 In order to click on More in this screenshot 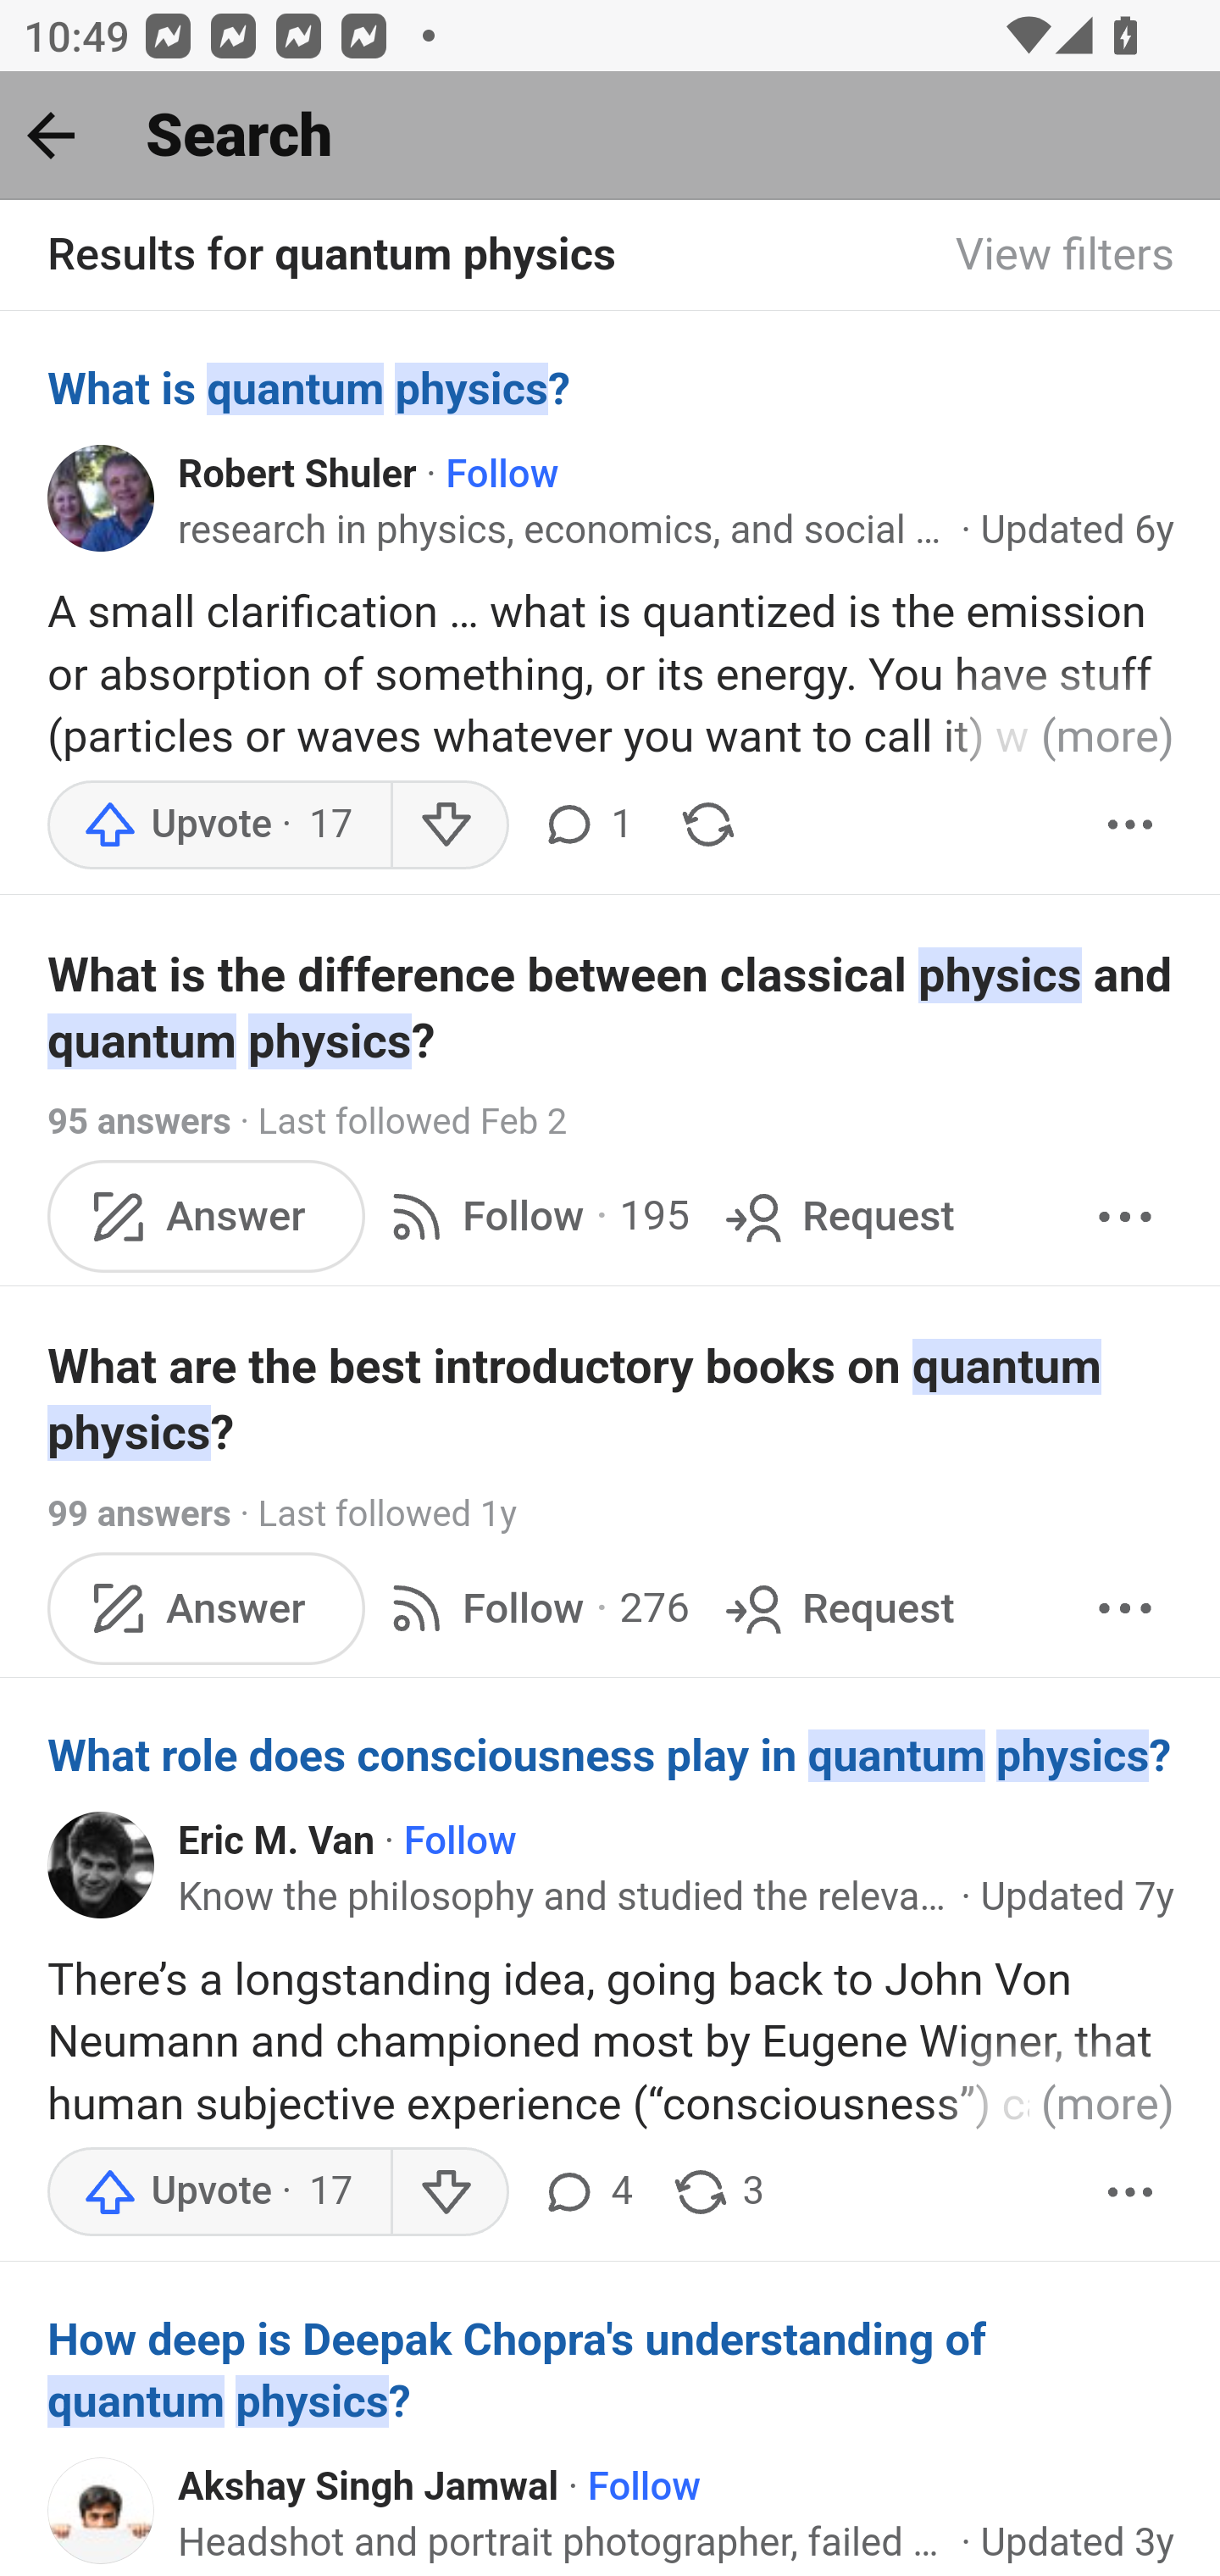, I will do `click(1131, 824)`.